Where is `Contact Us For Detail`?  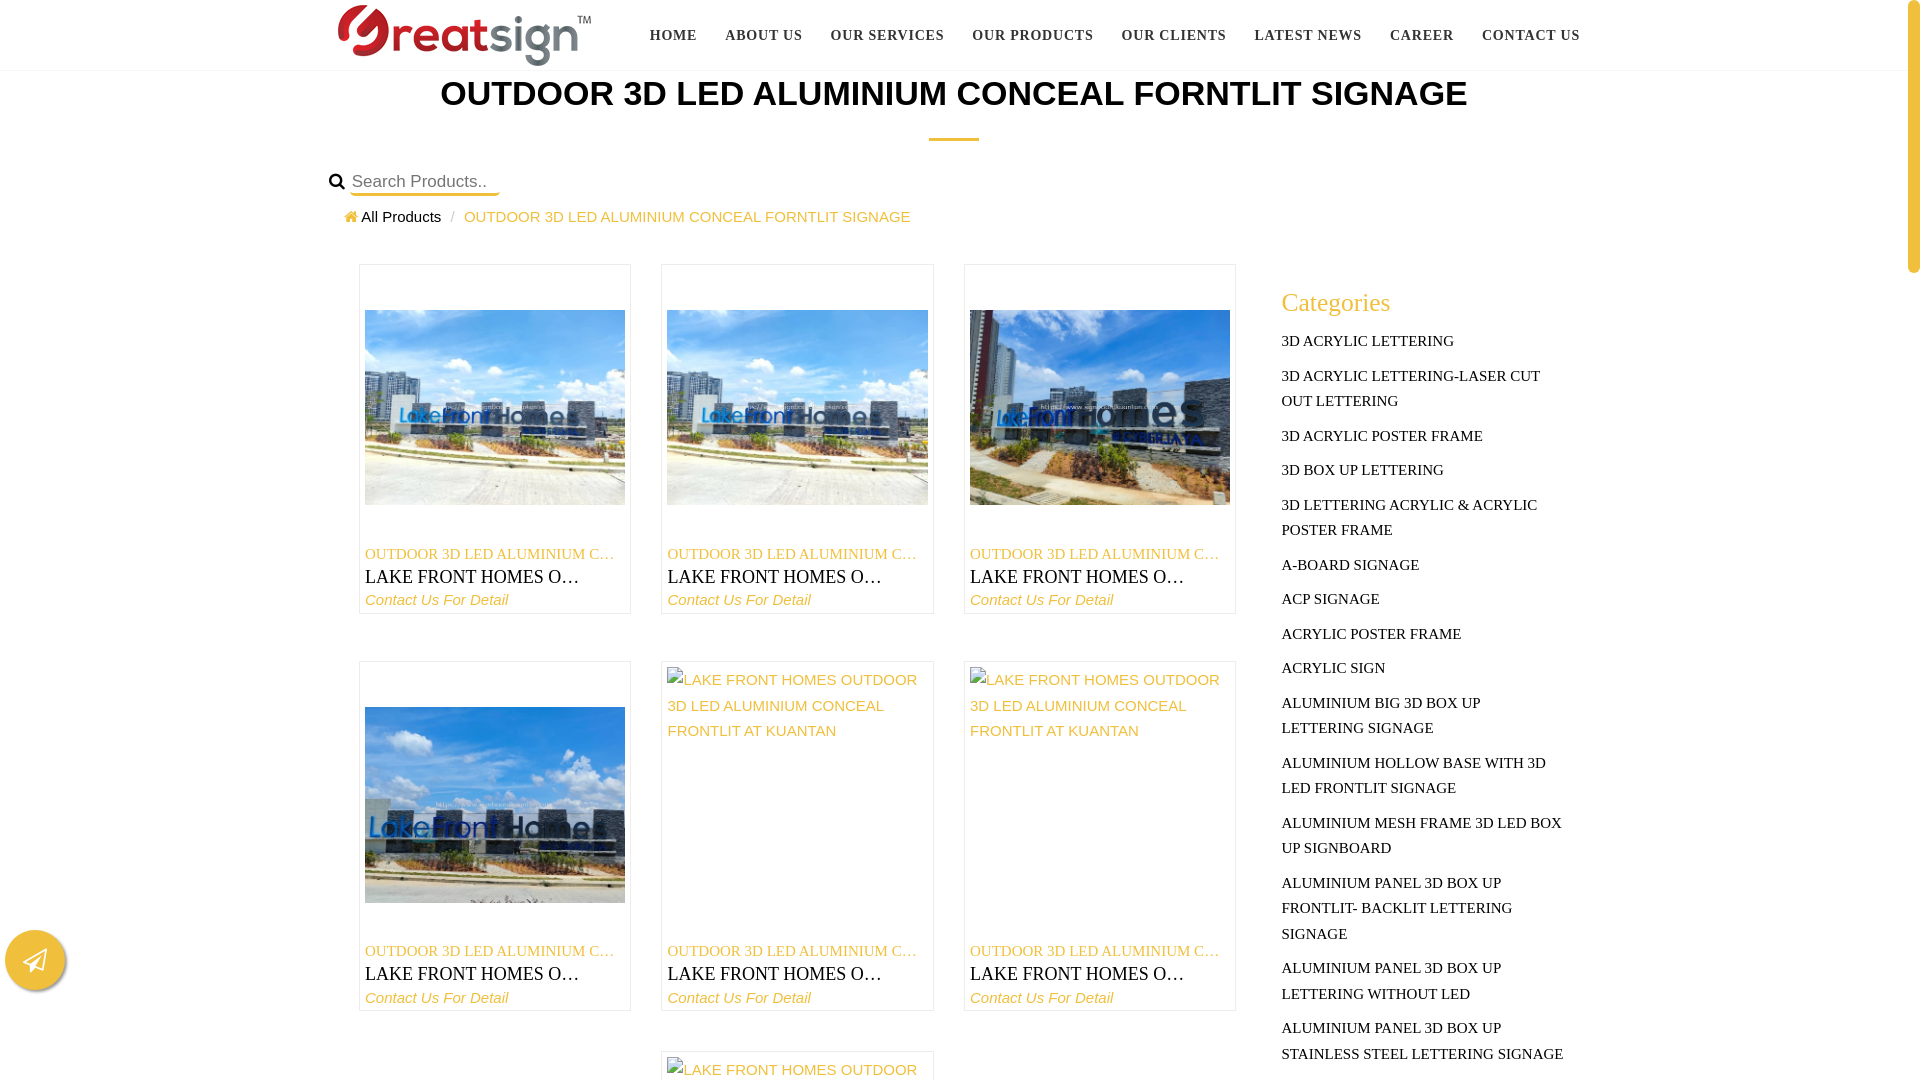
Contact Us For Detail is located at coordinates (486, 600).